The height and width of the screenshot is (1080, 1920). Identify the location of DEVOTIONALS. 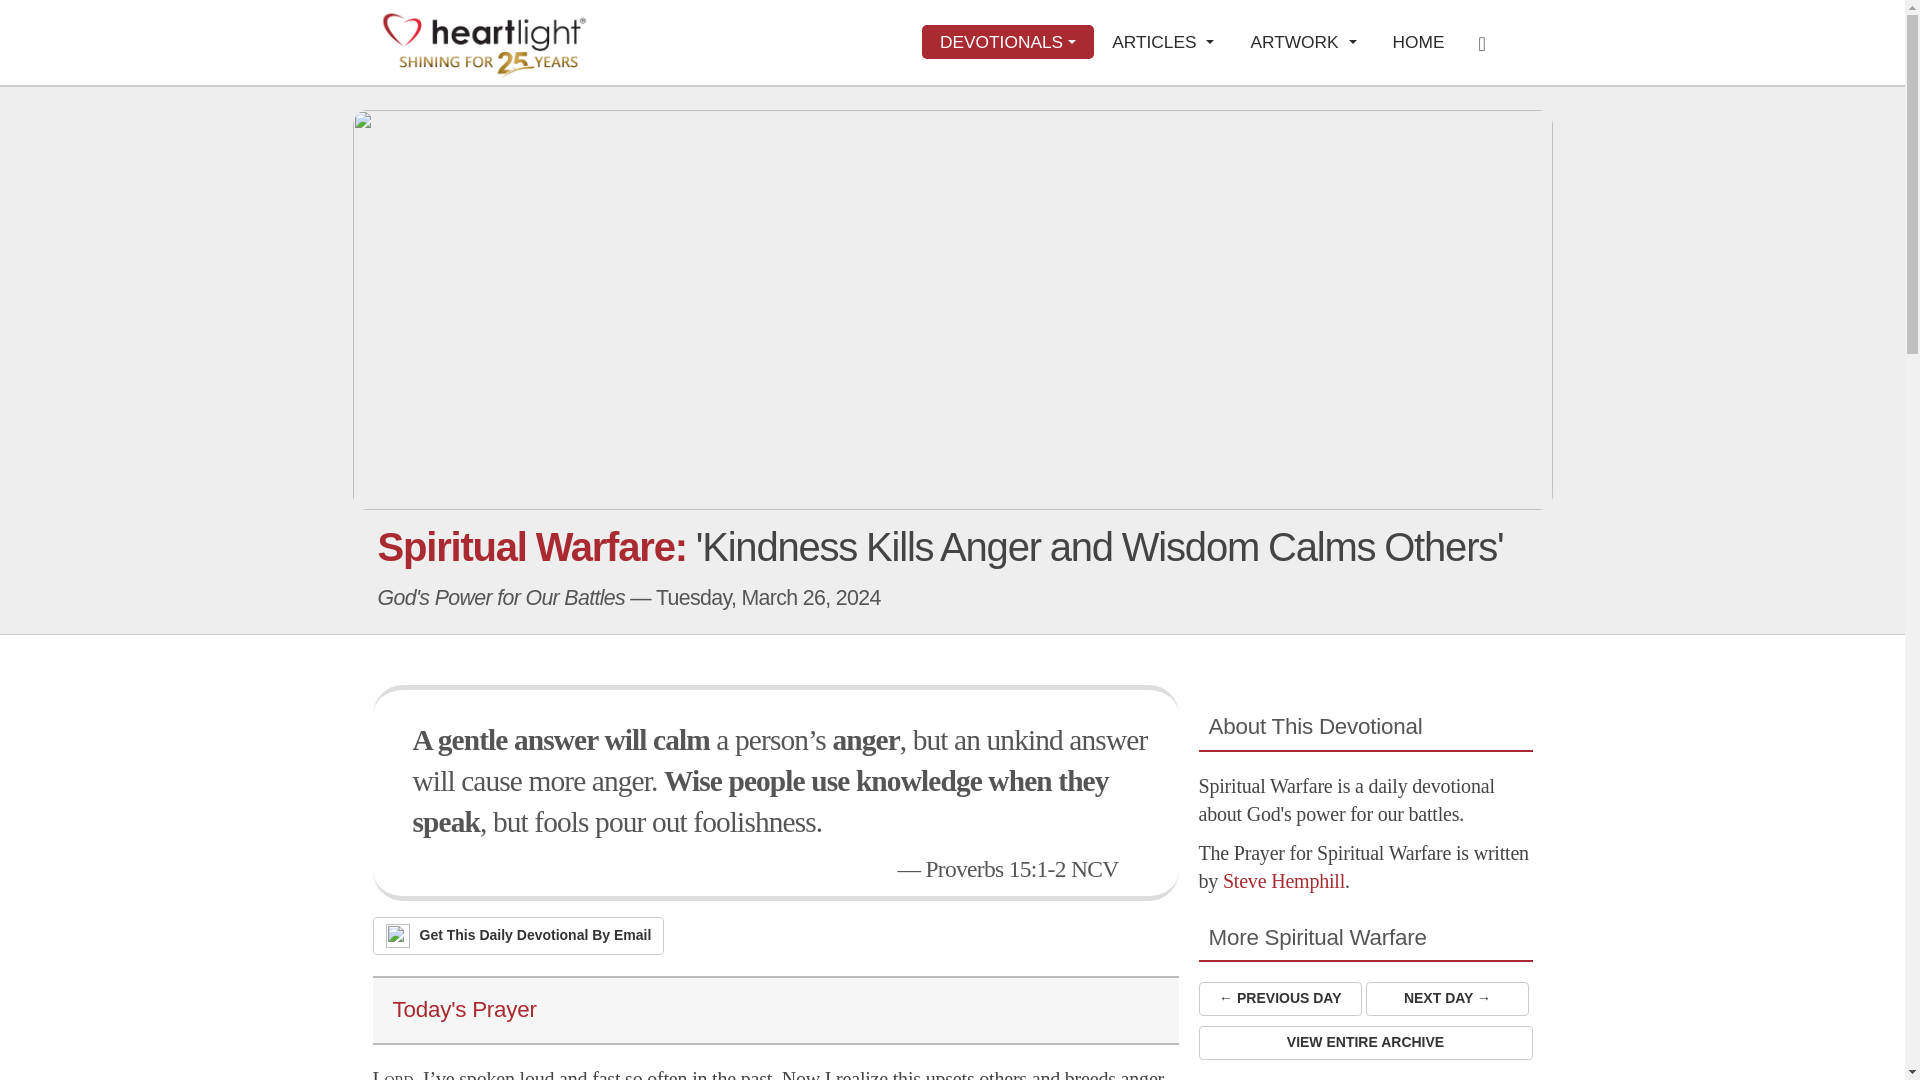
(1008, 42).